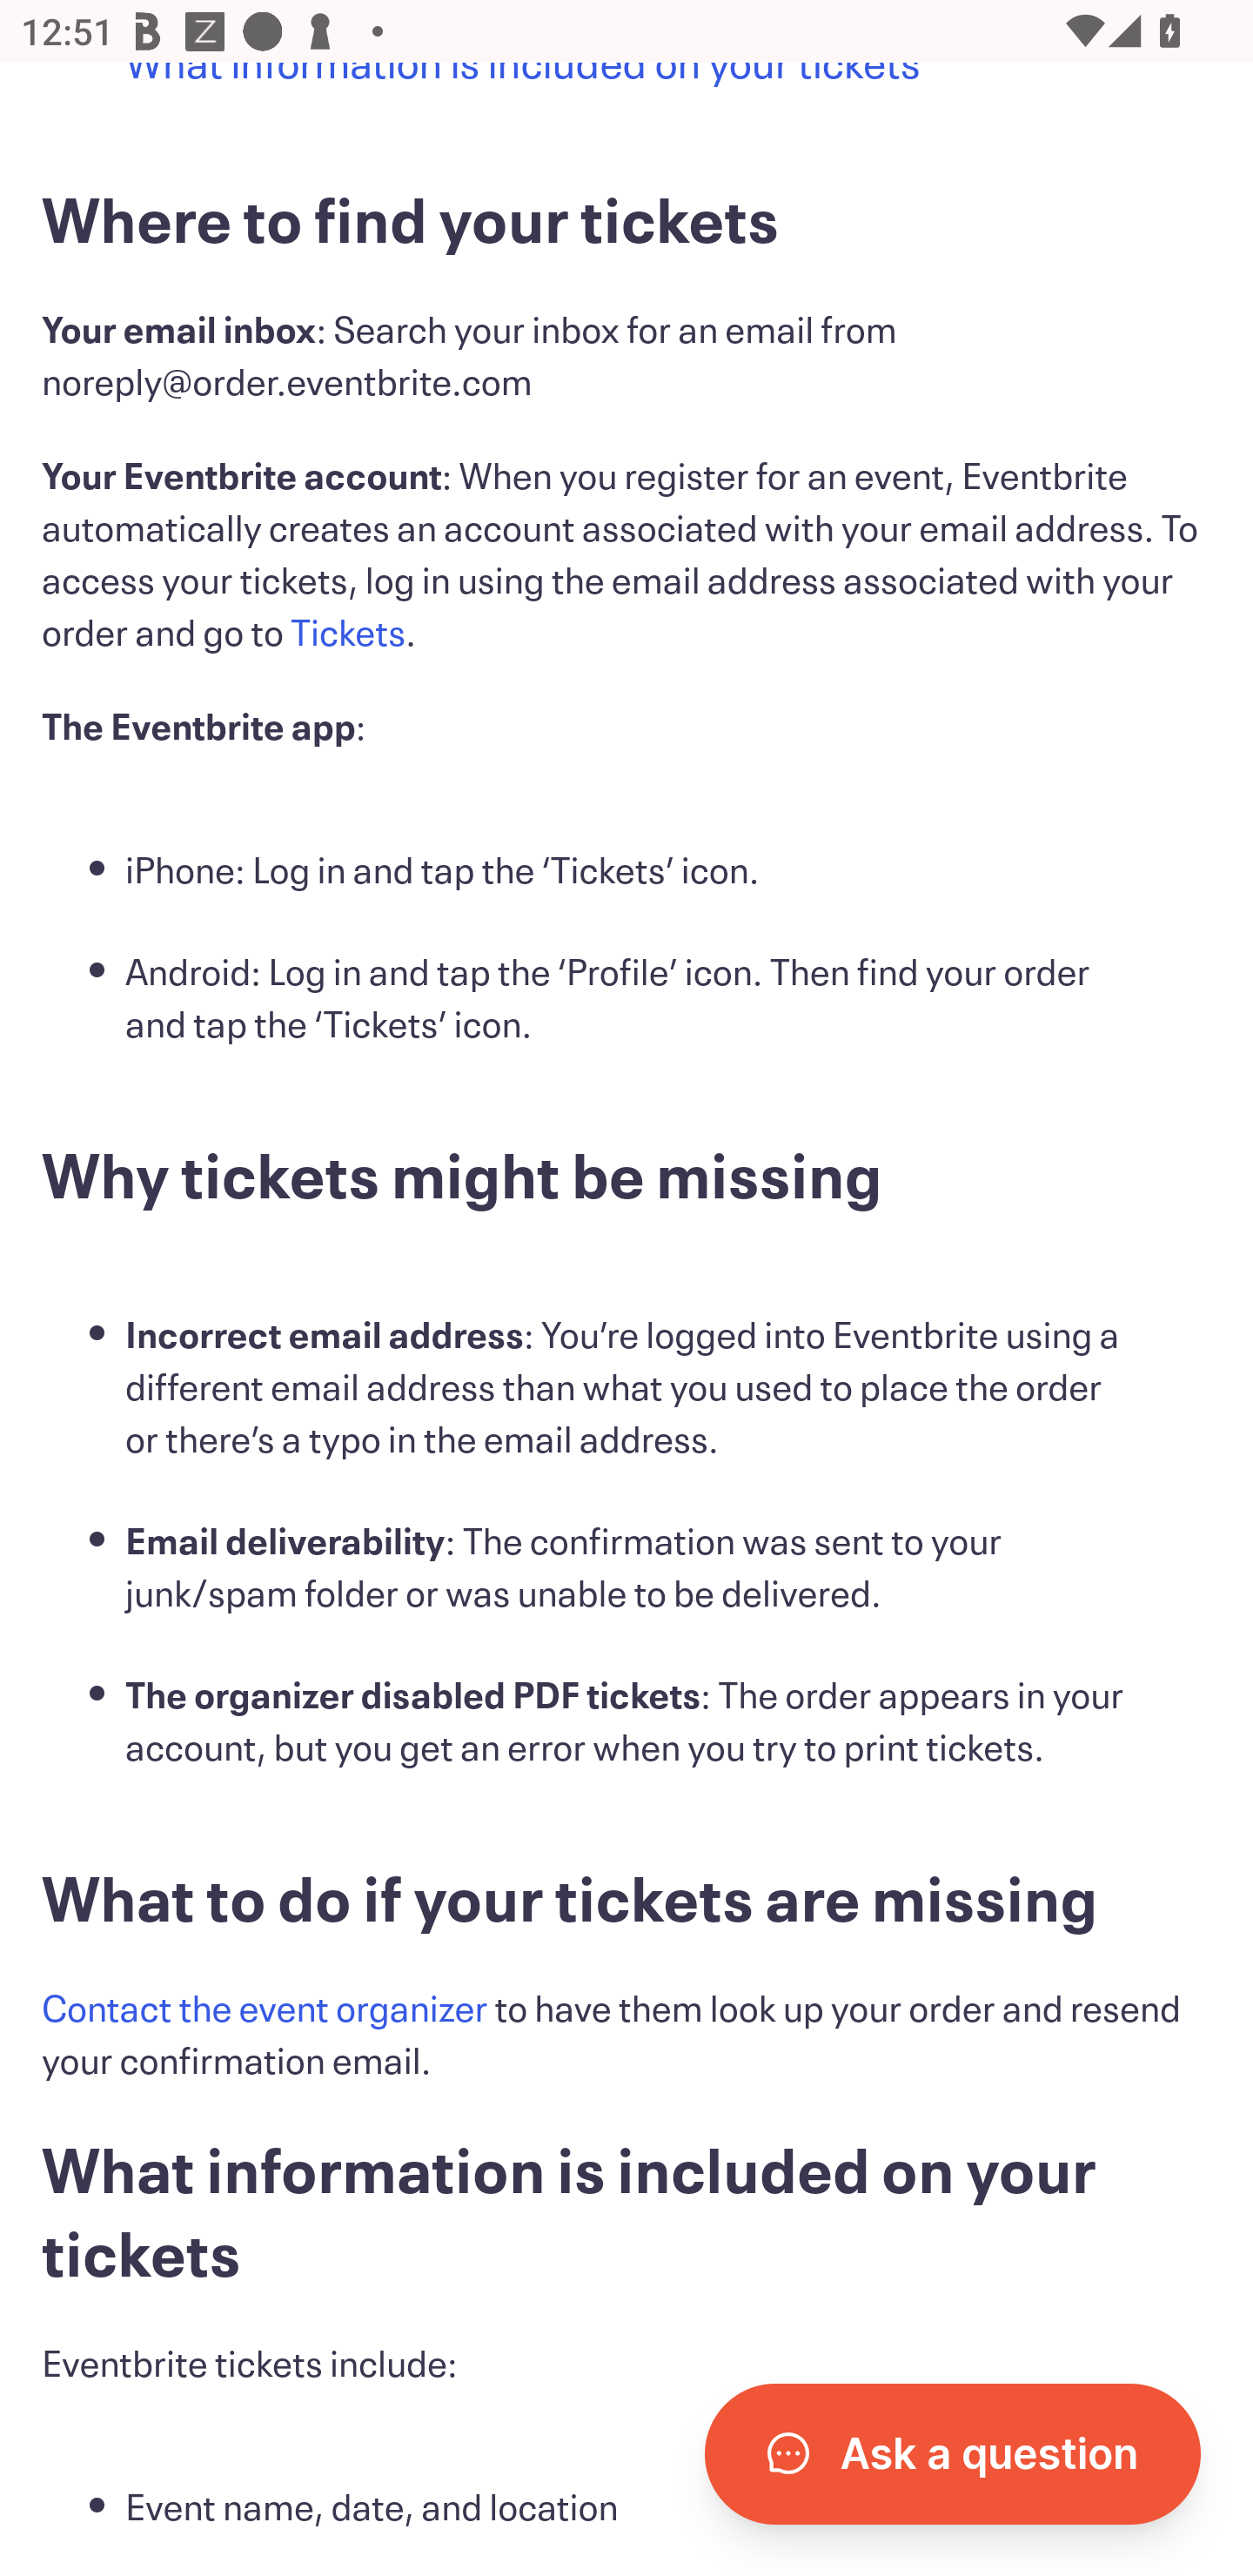 This screenshot has width=1253, height=2576. Describe the element at coordinates (265, 2013) in the screenshot. I see `Contact the event organizer` at that location.